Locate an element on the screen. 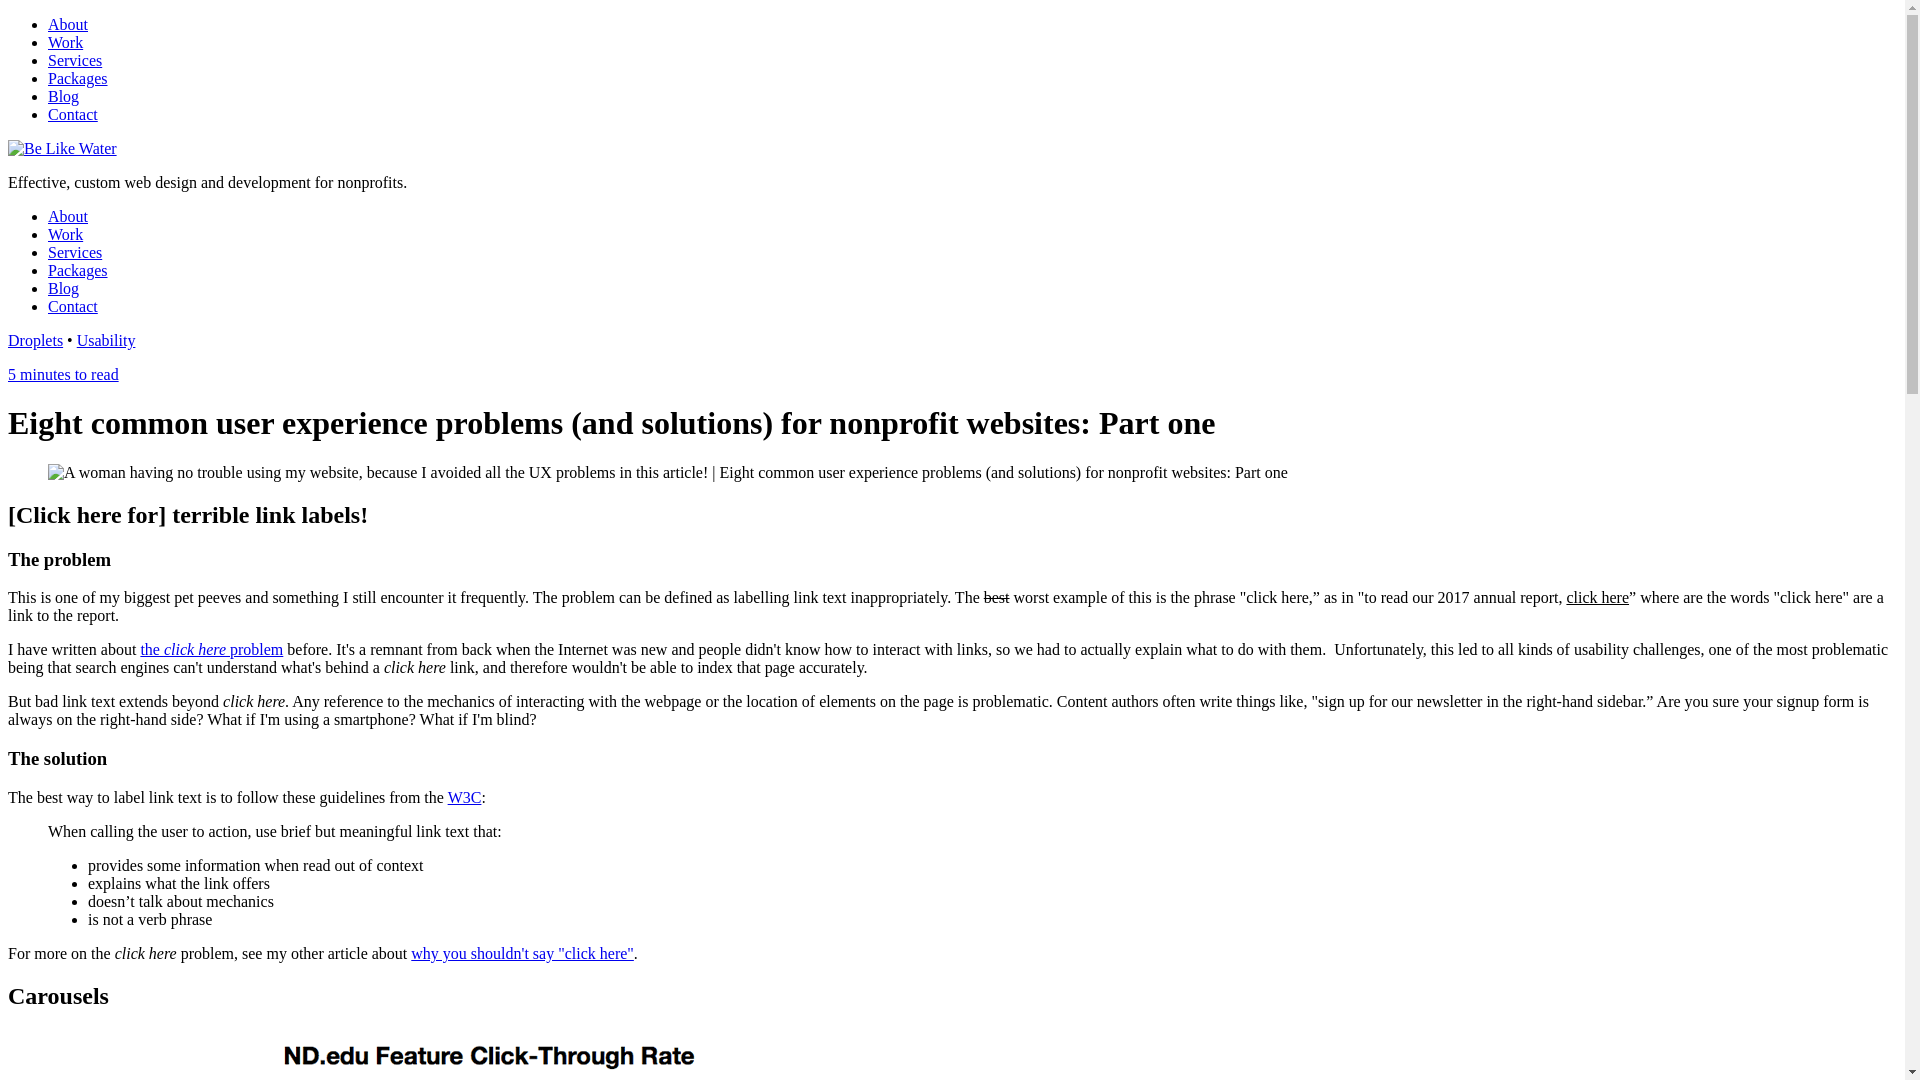 The width and height of the screenshot is (1920, 1080). Packages is located at coordinates (78, 78).